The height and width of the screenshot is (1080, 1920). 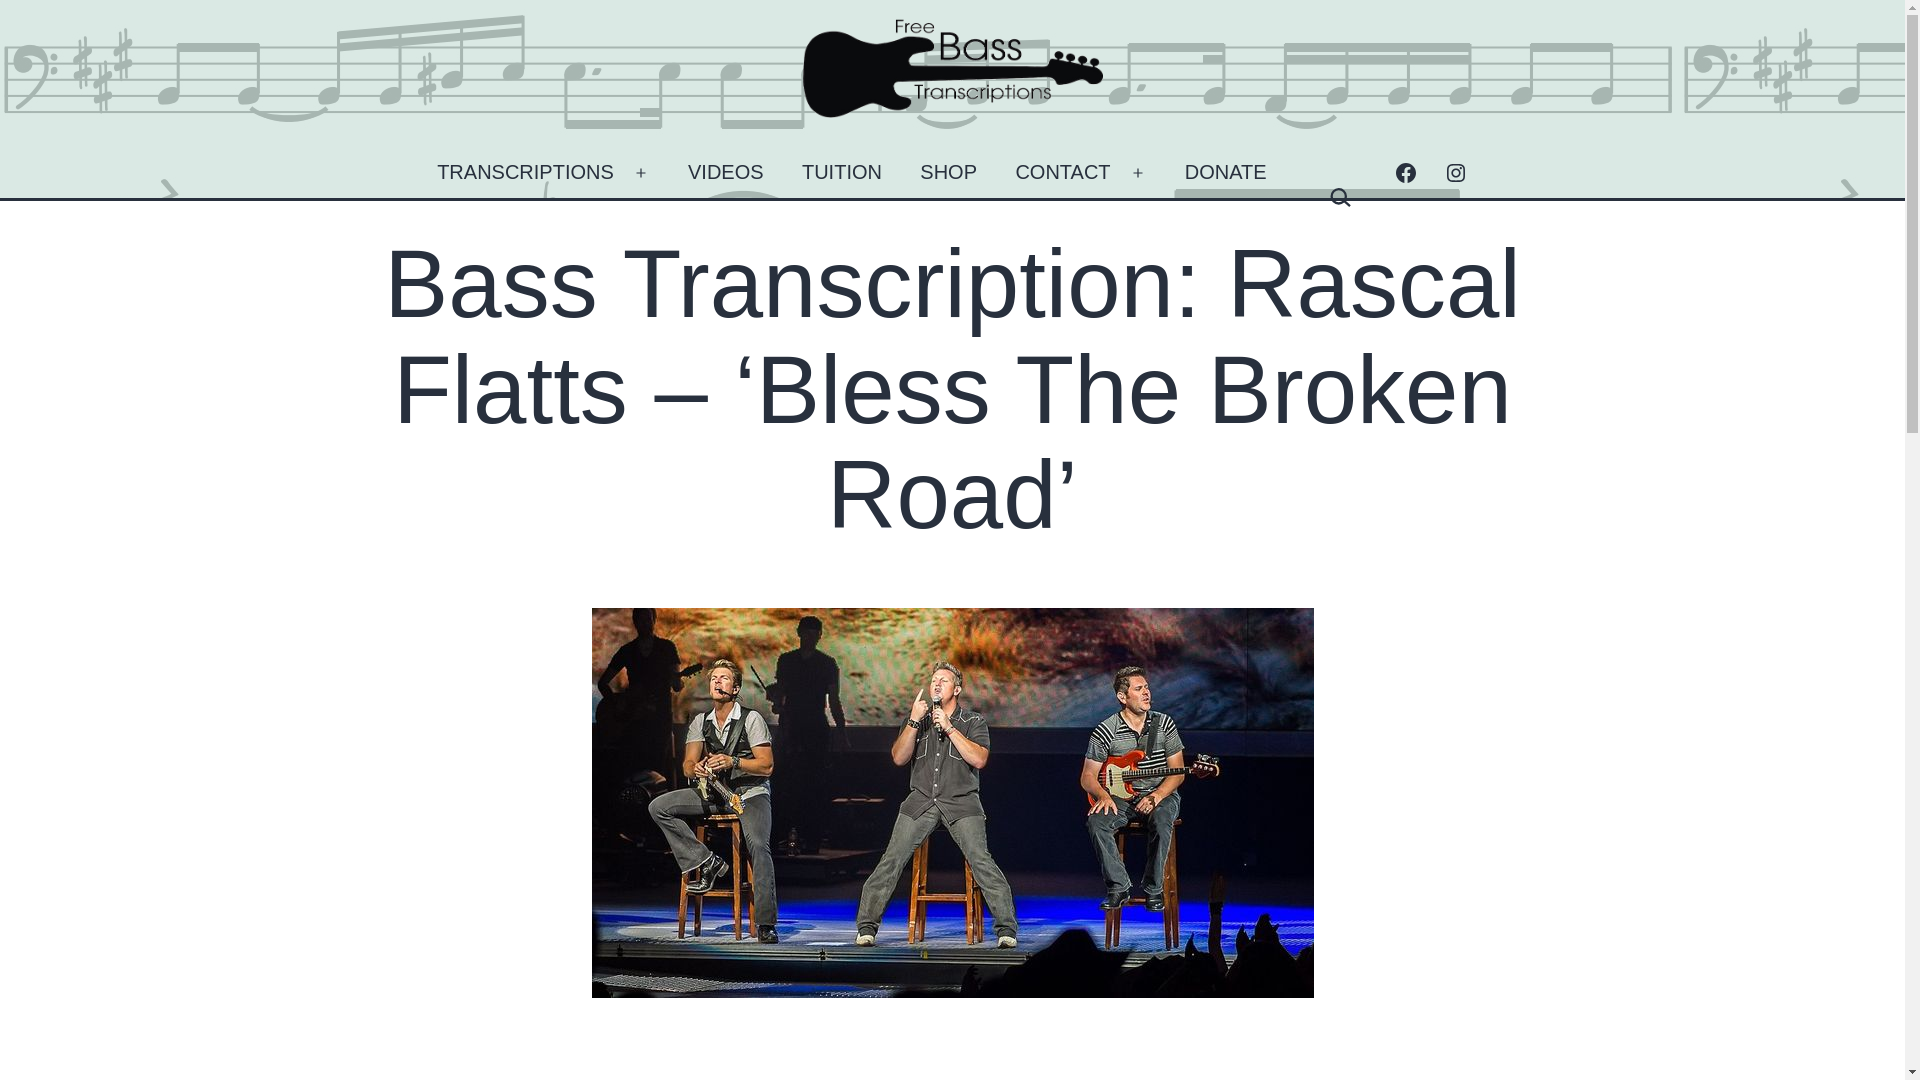 What do you see at coordinates (726, 172) in the screenshot?
I see `VIDEOS` at bounding box center [726, 172].